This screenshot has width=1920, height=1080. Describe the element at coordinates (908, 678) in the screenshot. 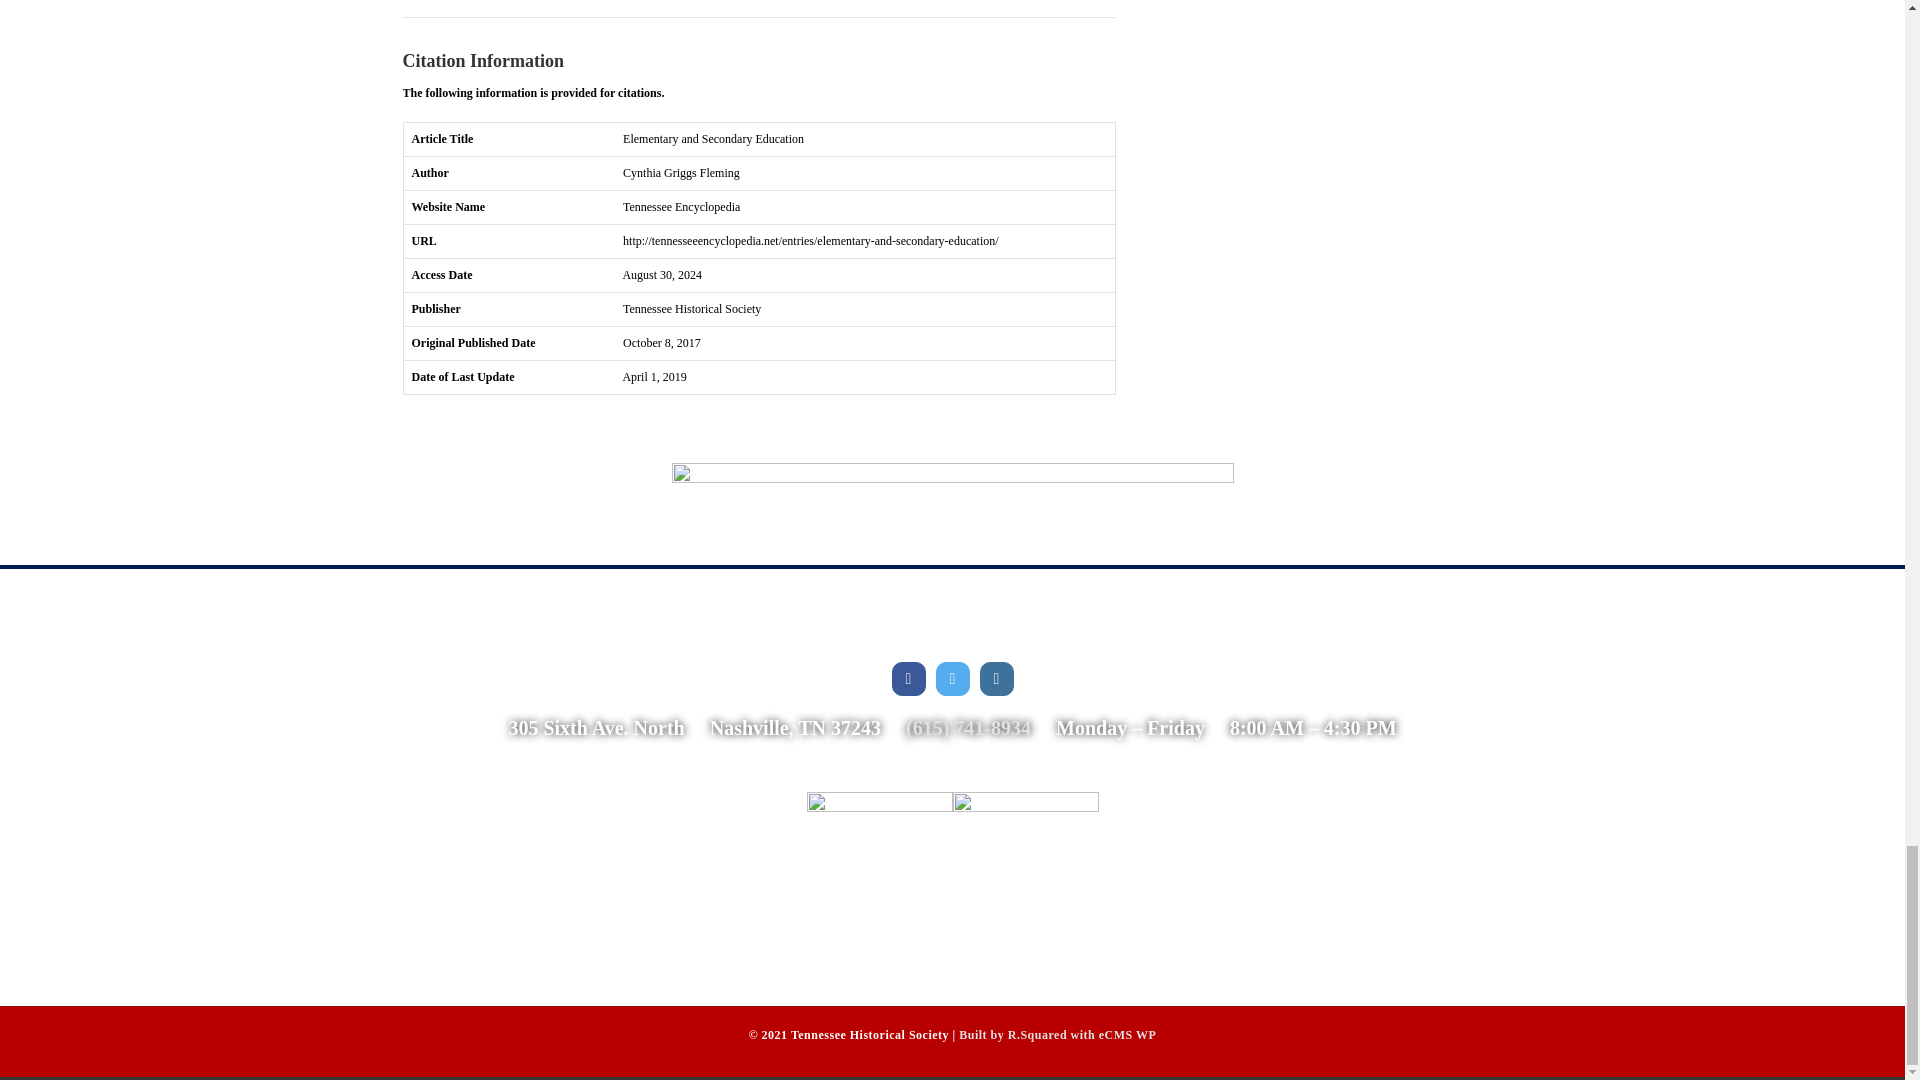

I see `Facebook` at that location.